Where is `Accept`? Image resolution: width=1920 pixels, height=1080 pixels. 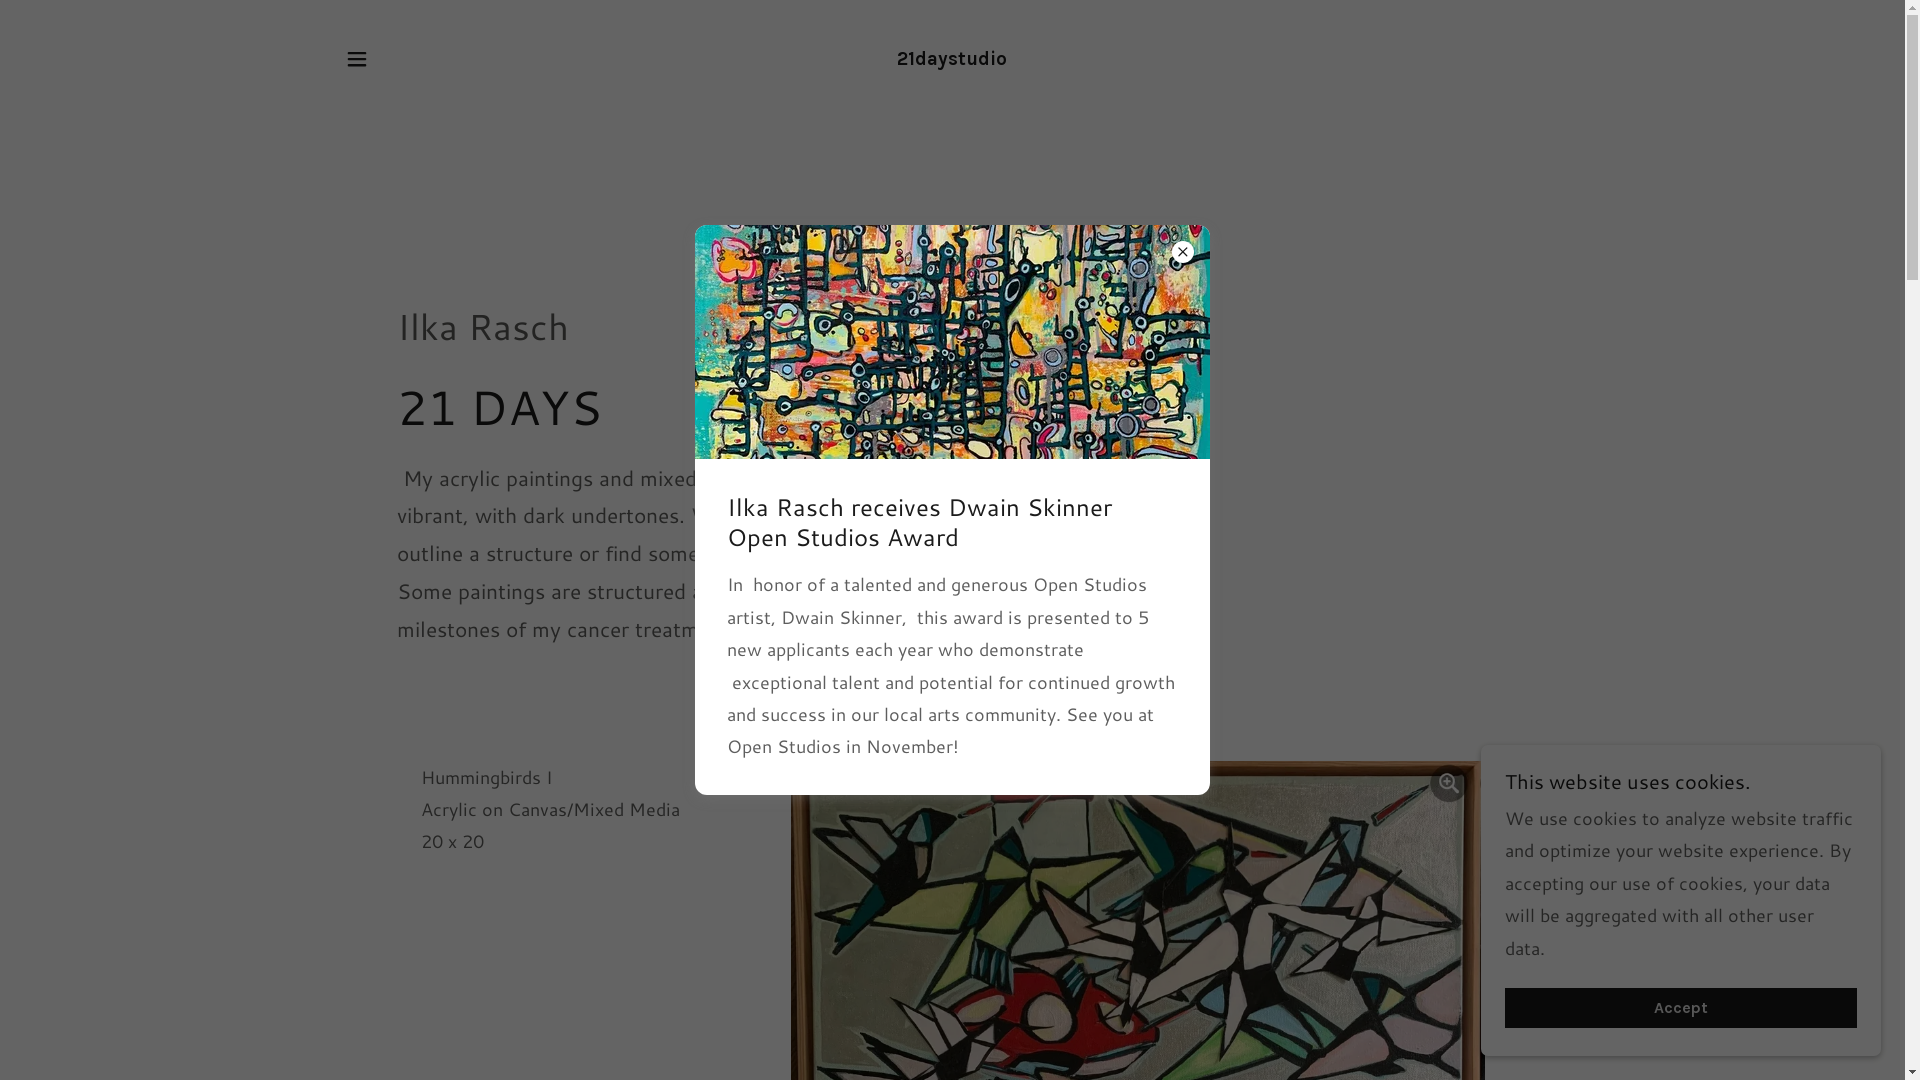 Accept is located at coordinates (1681, 1008).